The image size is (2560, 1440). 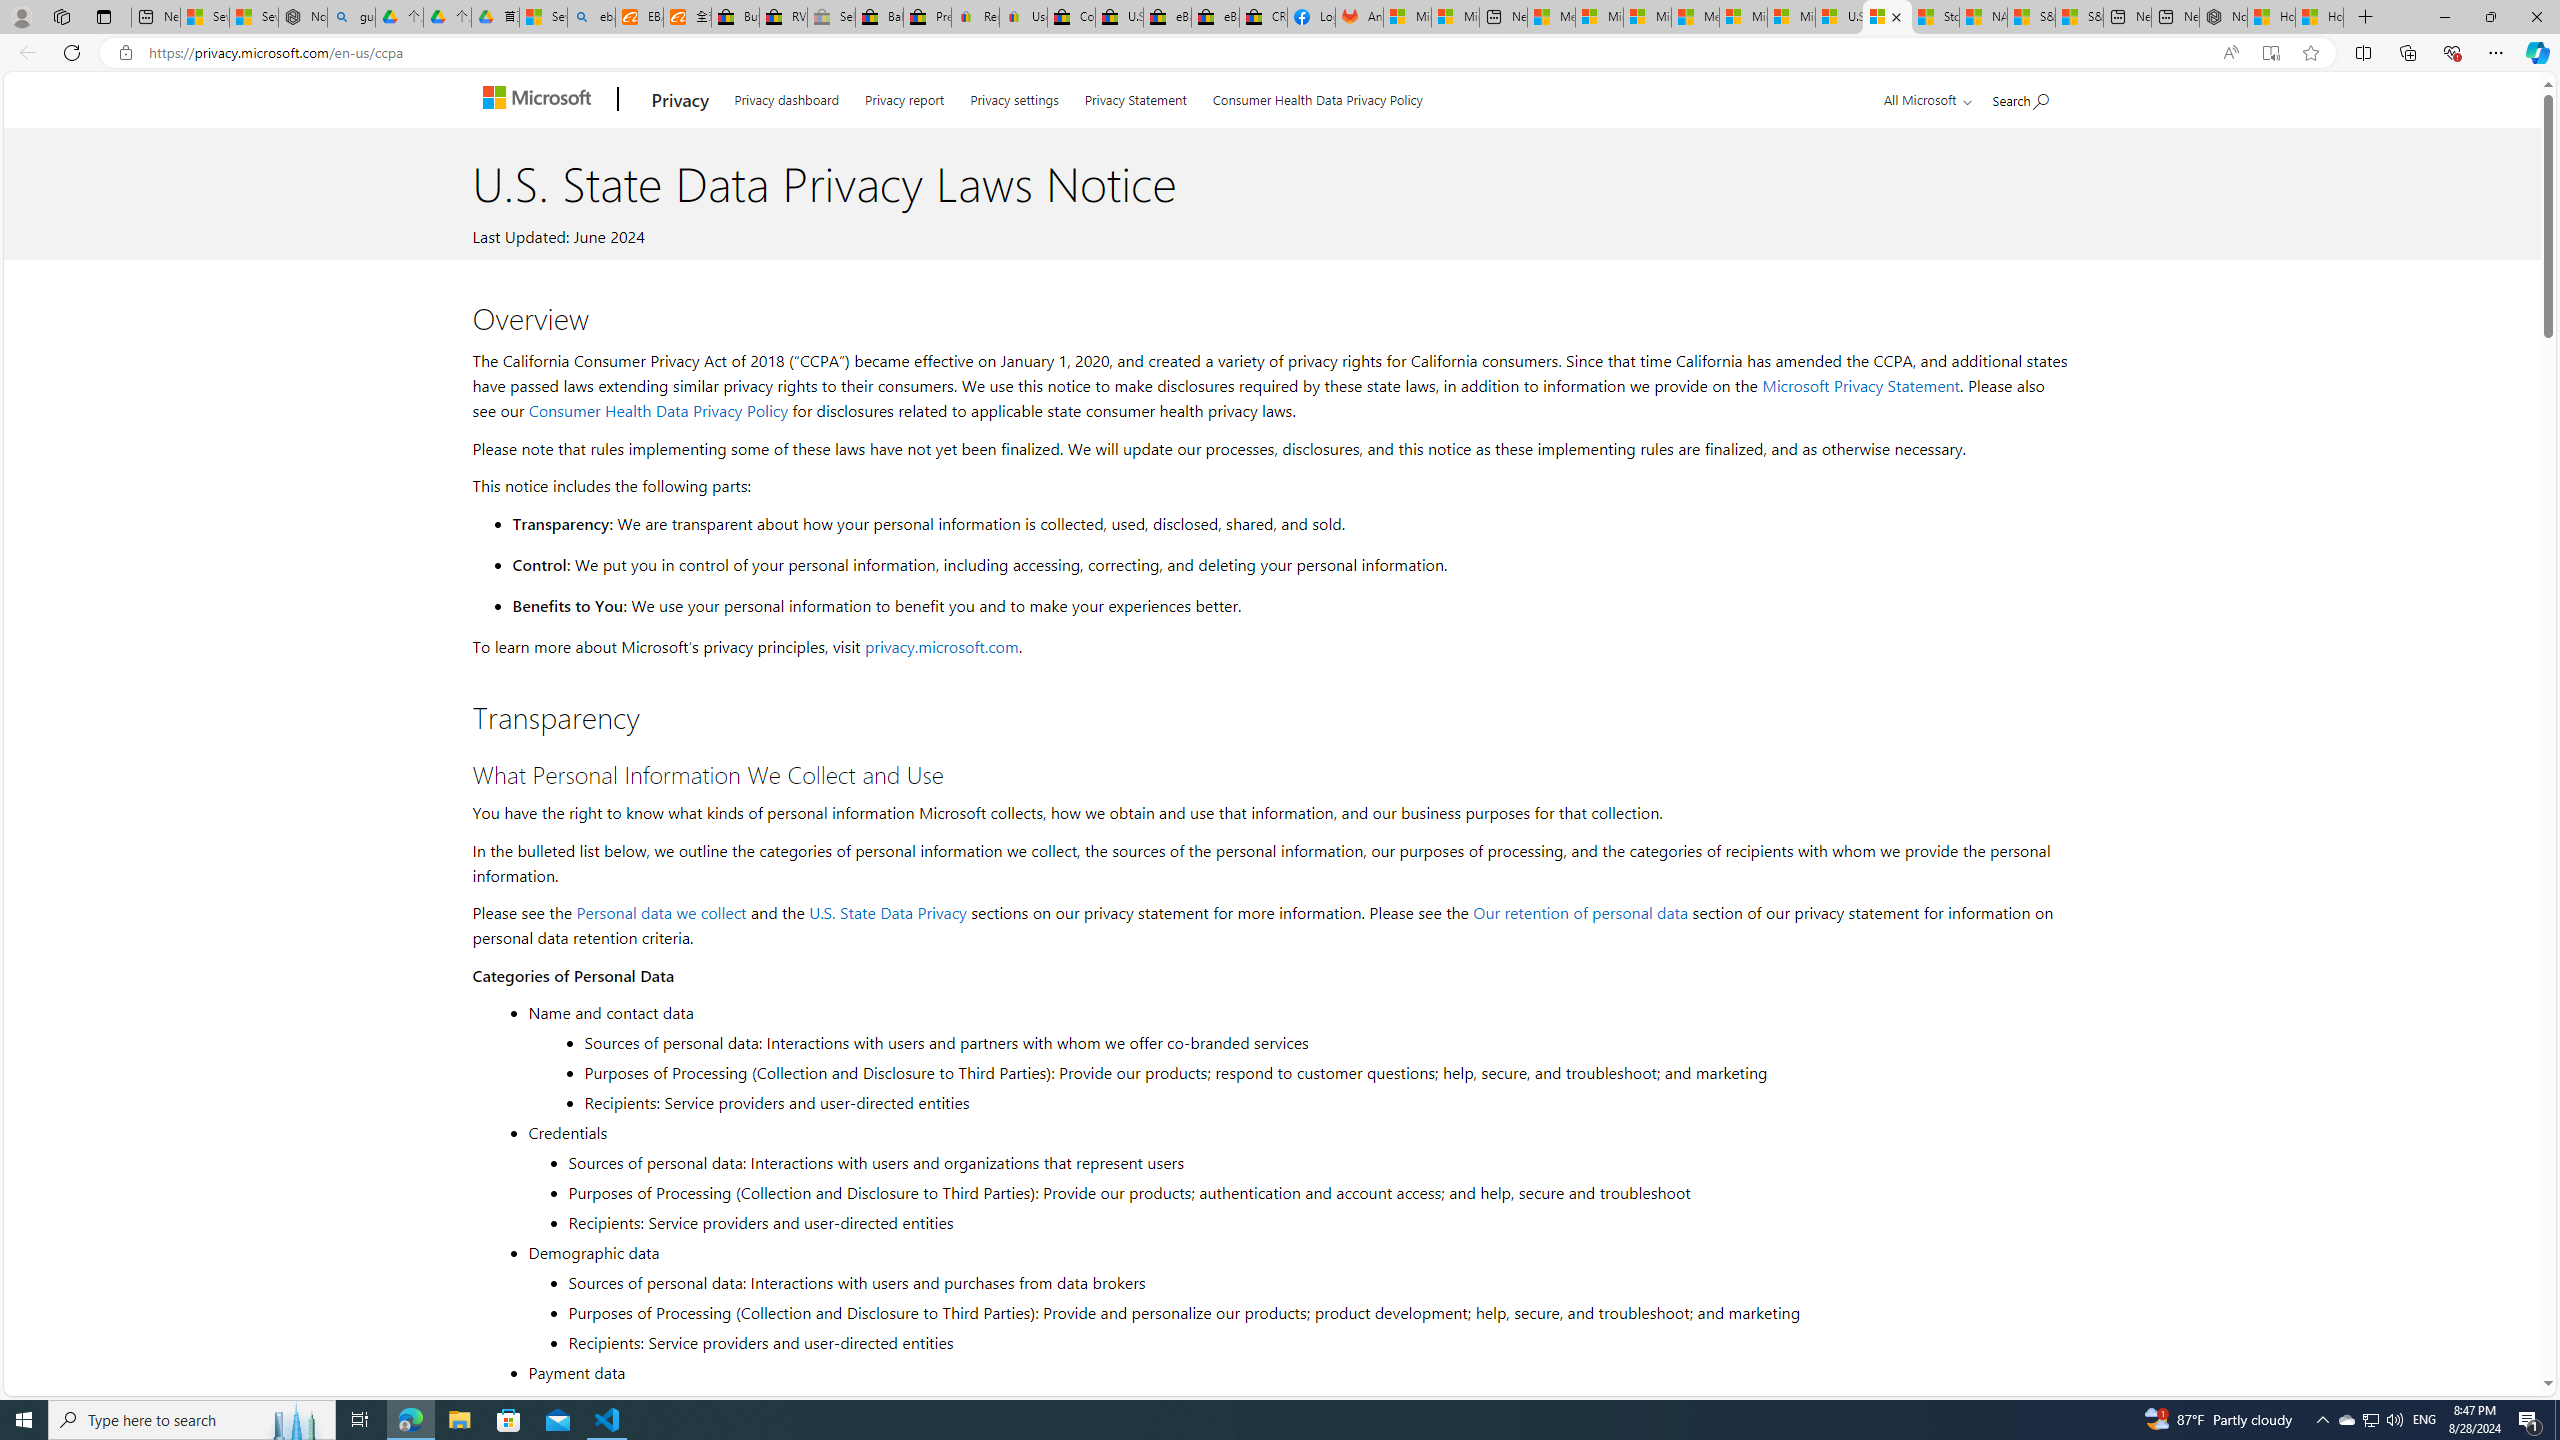 I want to click on ebay - Search, so click(x=591, y=17).